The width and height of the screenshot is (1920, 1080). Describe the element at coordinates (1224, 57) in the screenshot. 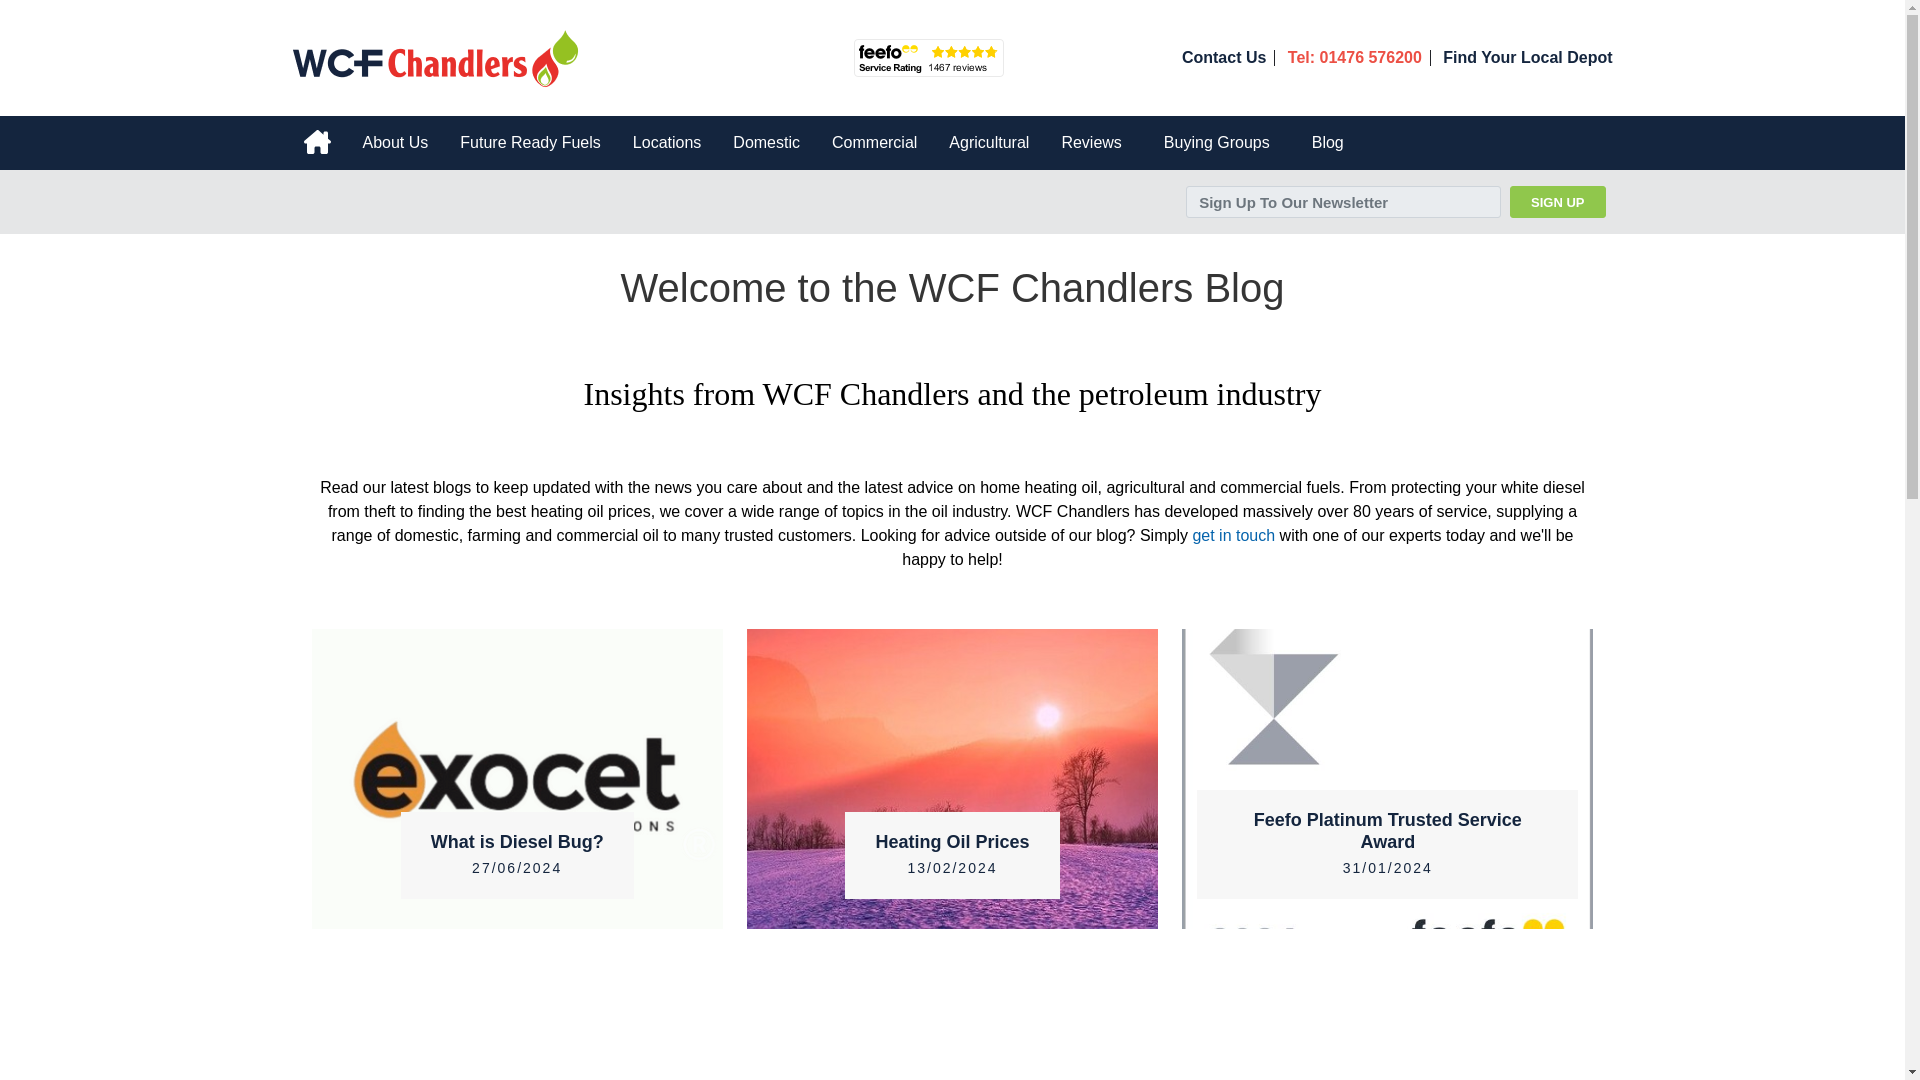

I see `Contact Us` at that location.